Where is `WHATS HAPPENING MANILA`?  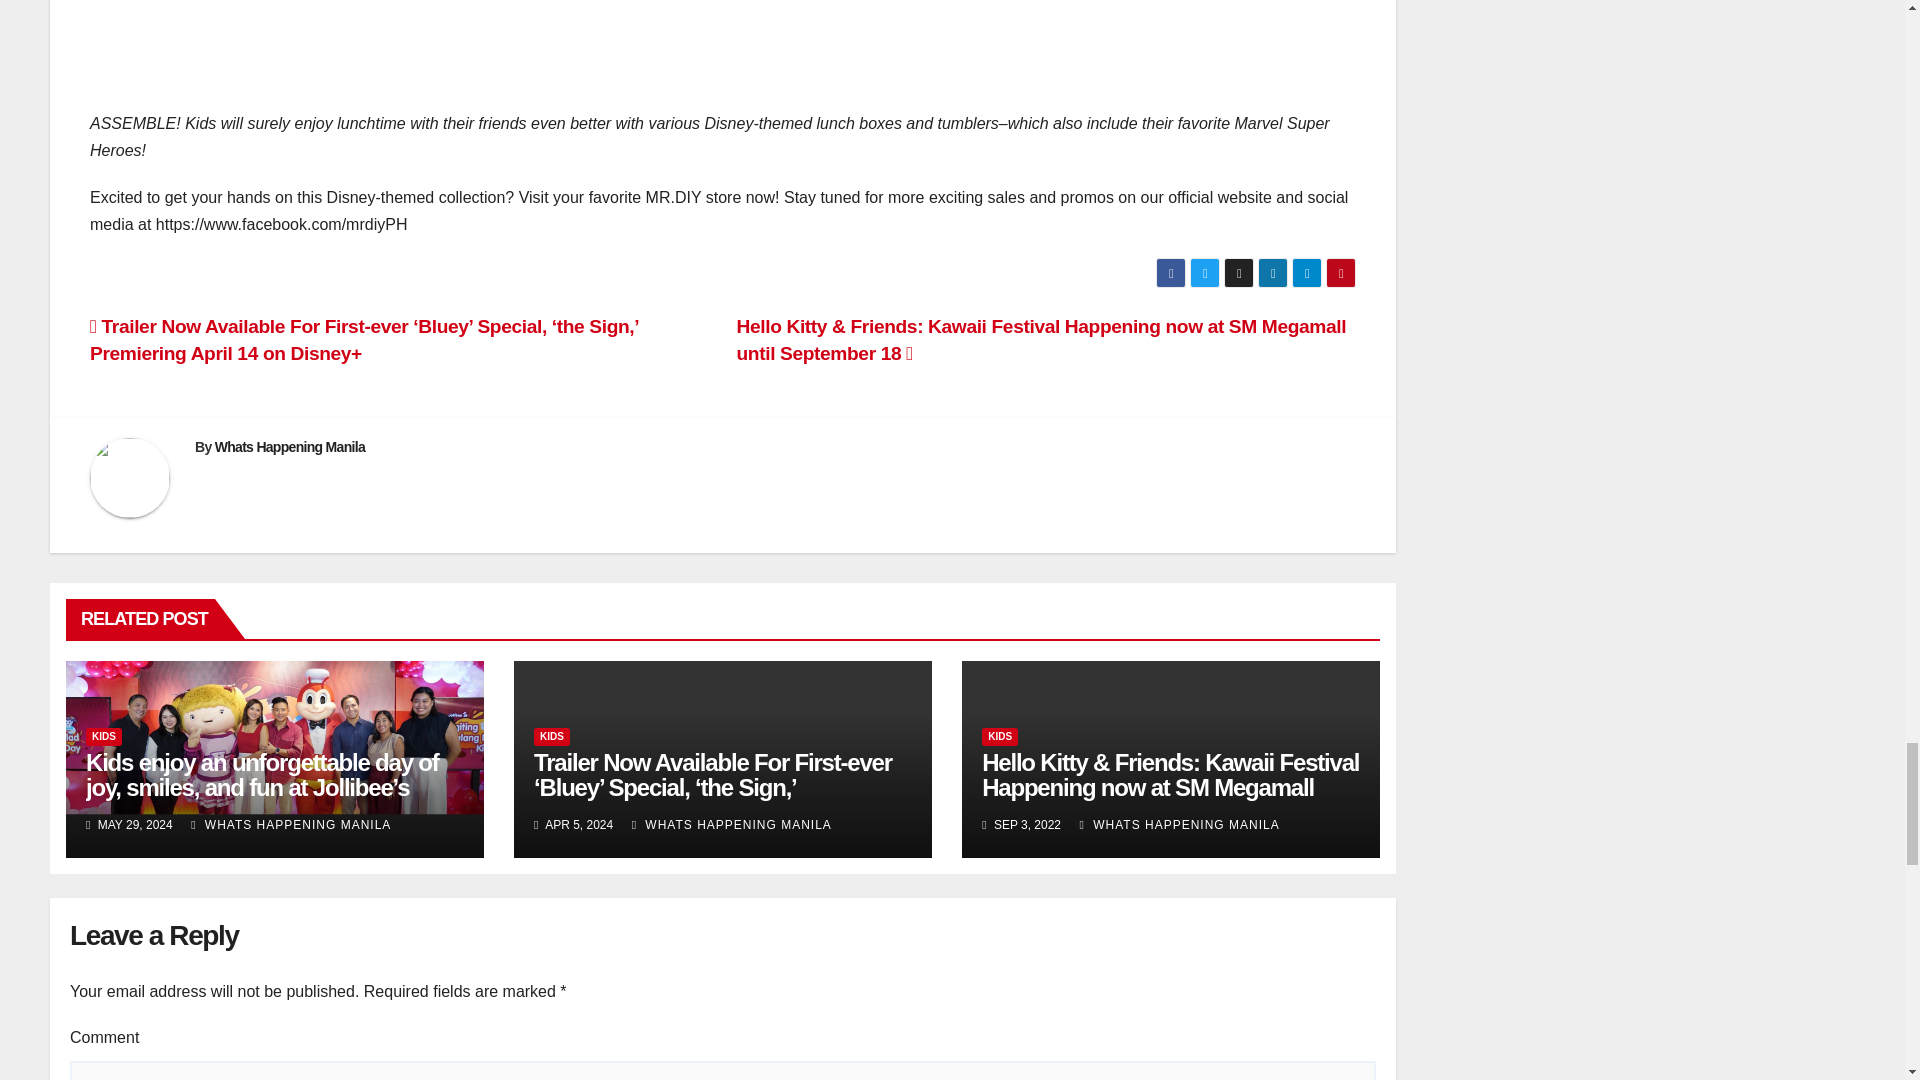 WHATS HAPPENING MANILA is located at coordinates (1180, 824).